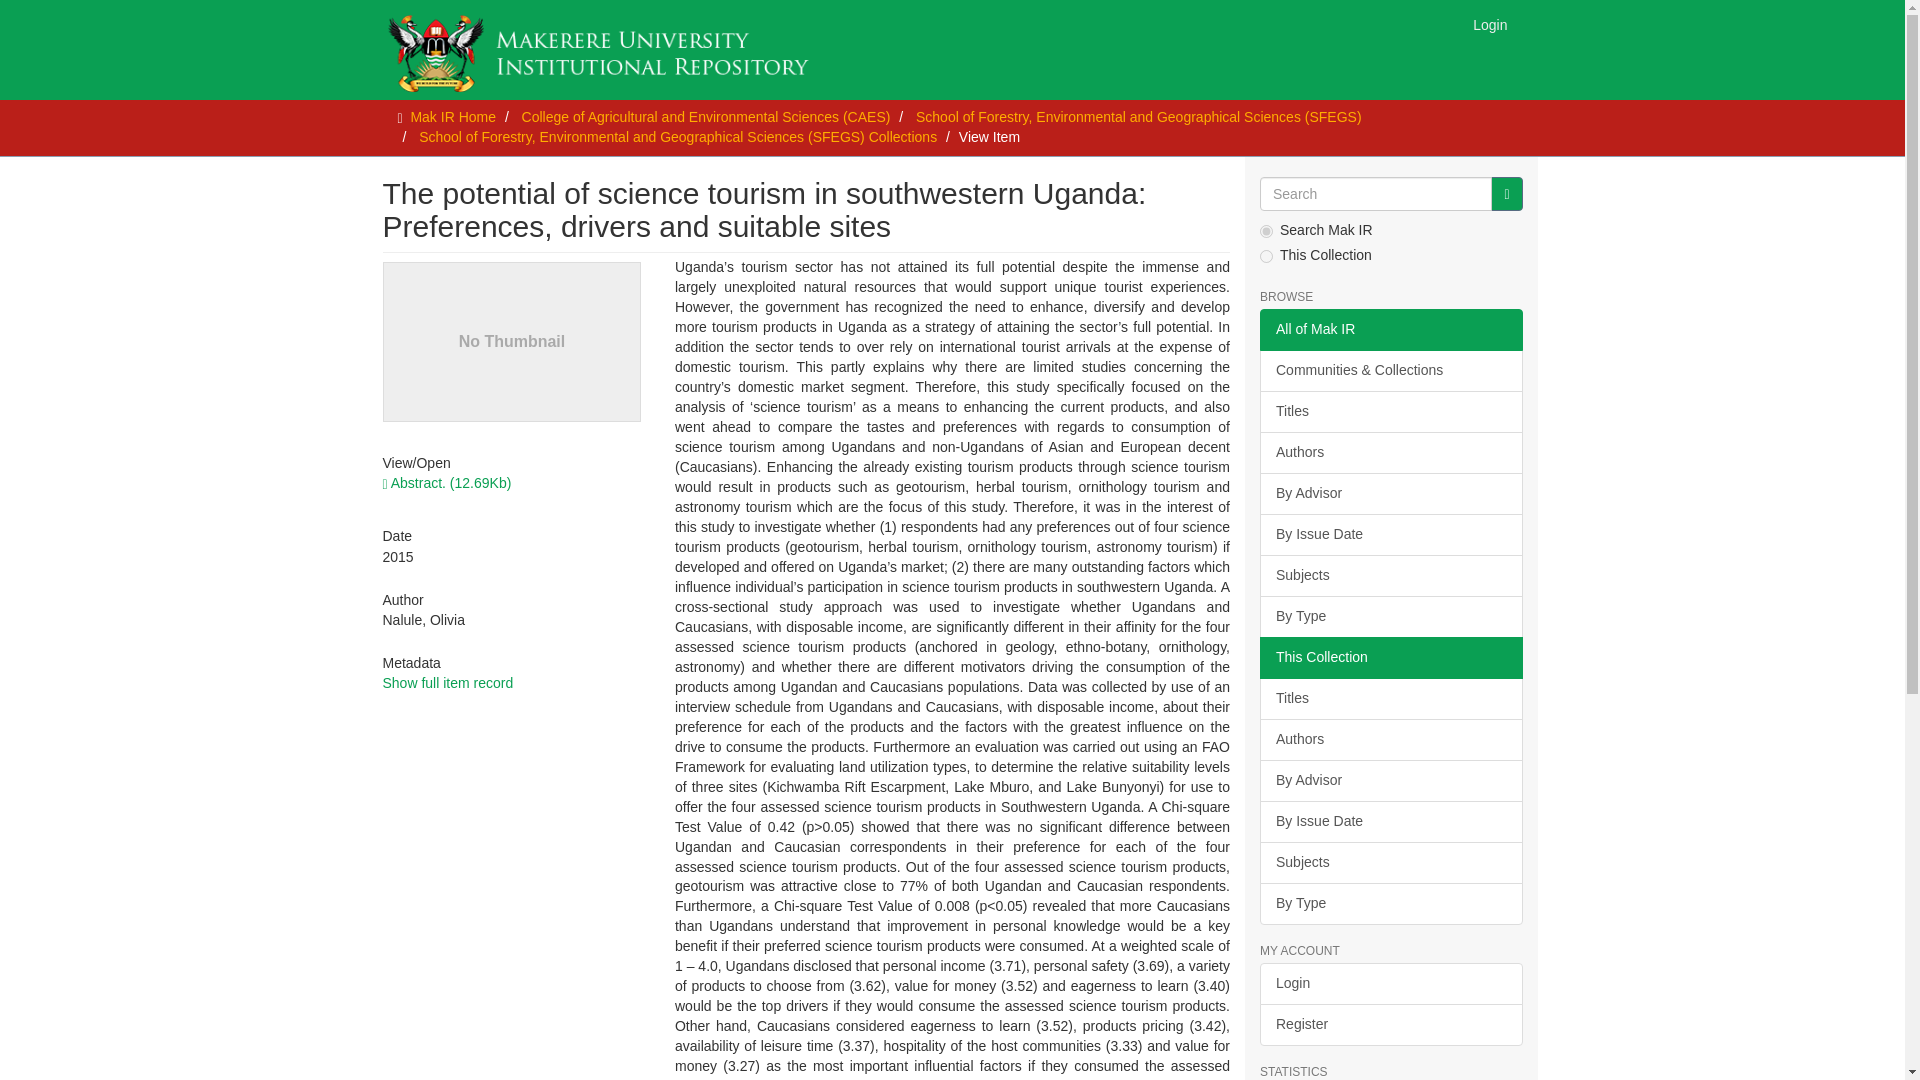  What do you see at coordinates (1390, 781) in the screenshot?
I see `By Advisor` at bounding box center [1390, 781].